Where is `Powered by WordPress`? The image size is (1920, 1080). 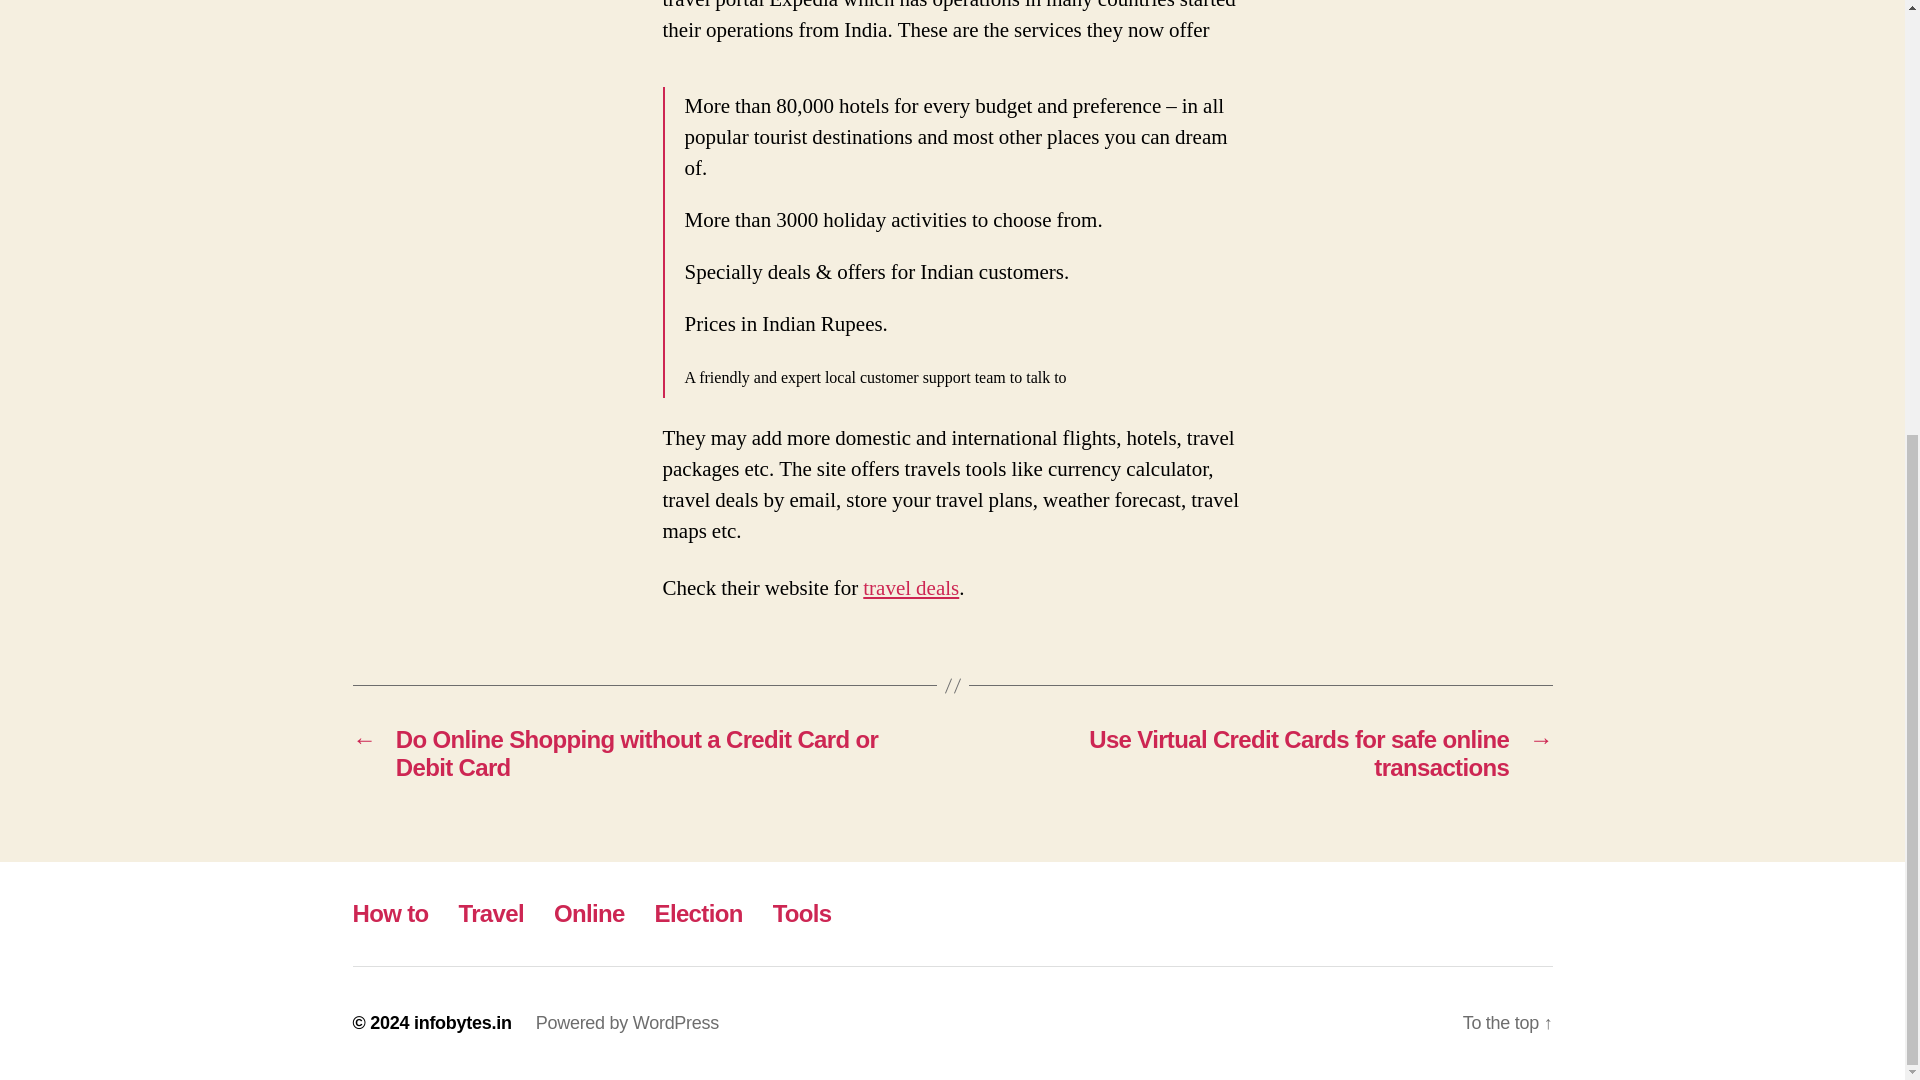 Powered by WordPress is located at coordinates (626, 1022).